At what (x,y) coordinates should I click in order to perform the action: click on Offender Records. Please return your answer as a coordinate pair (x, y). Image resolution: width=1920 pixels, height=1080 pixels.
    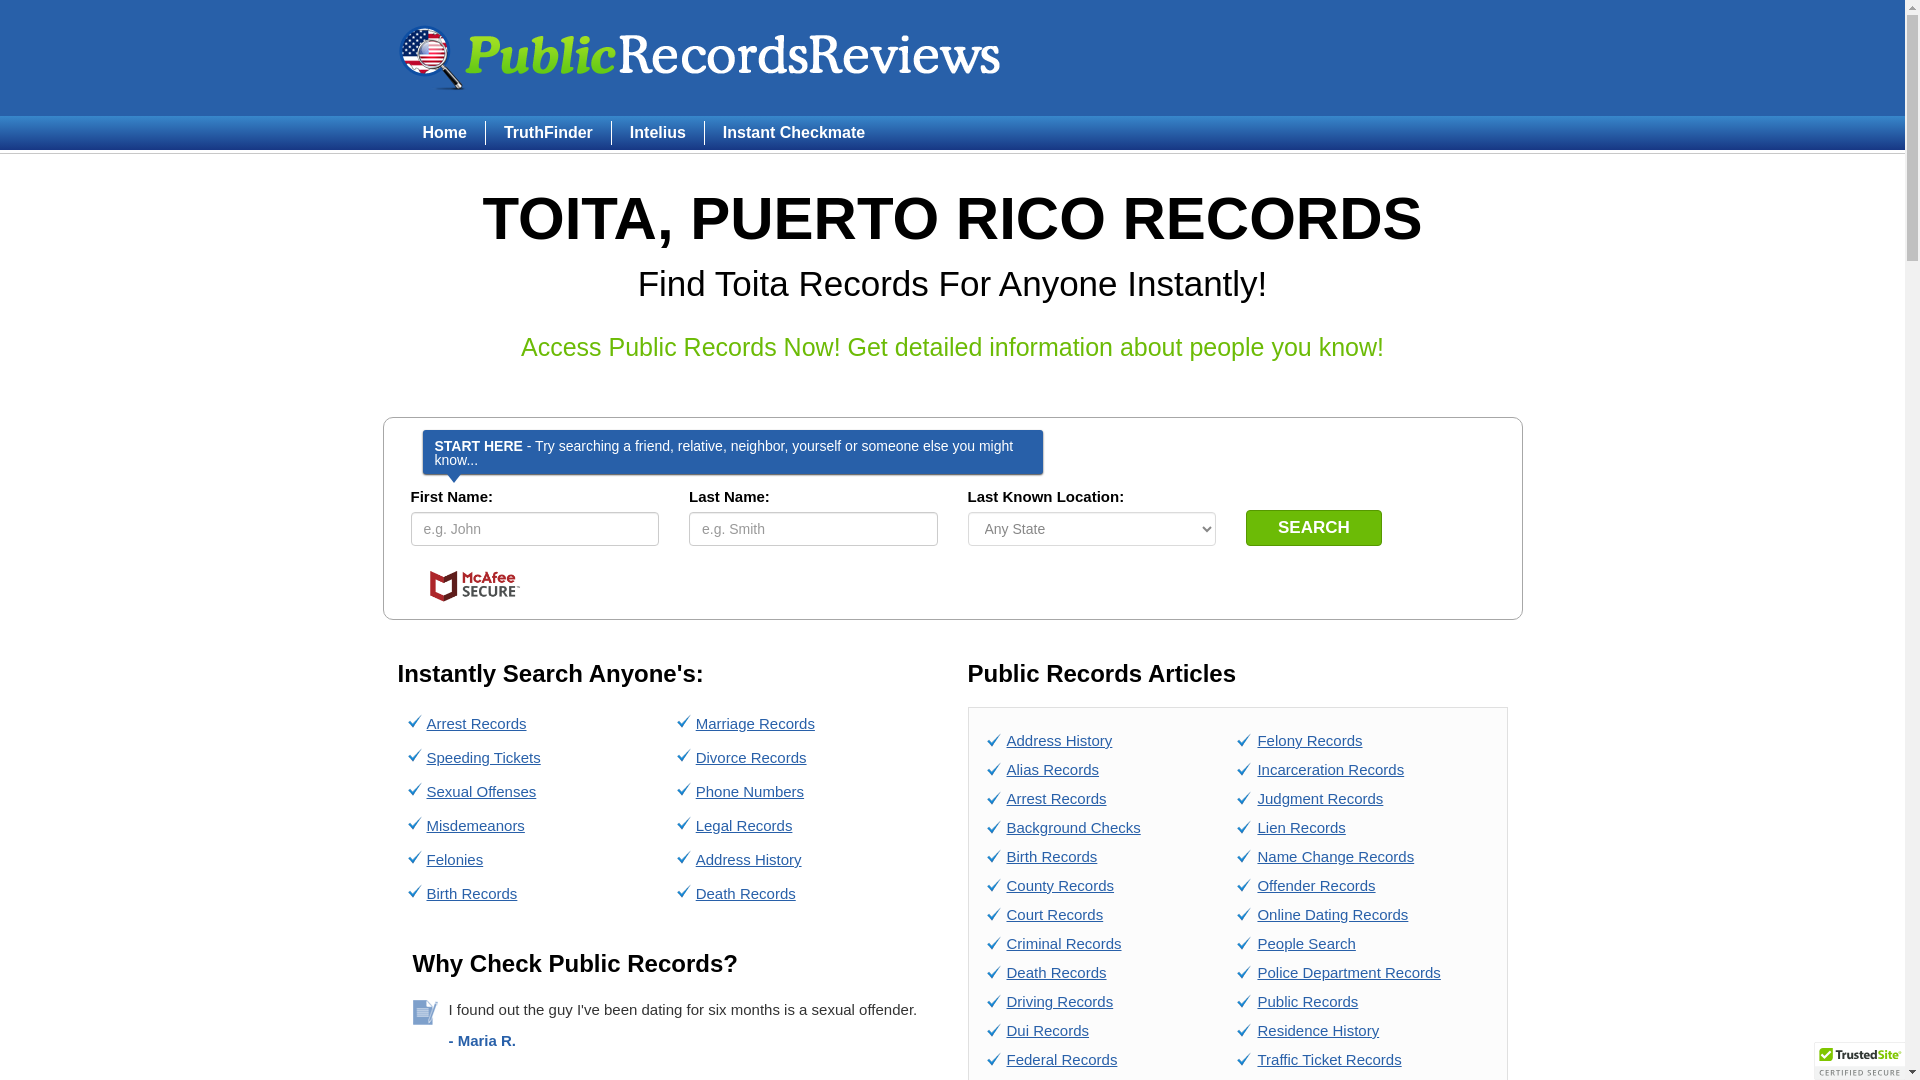
    Looking at the image, I should click on (1316, 885).